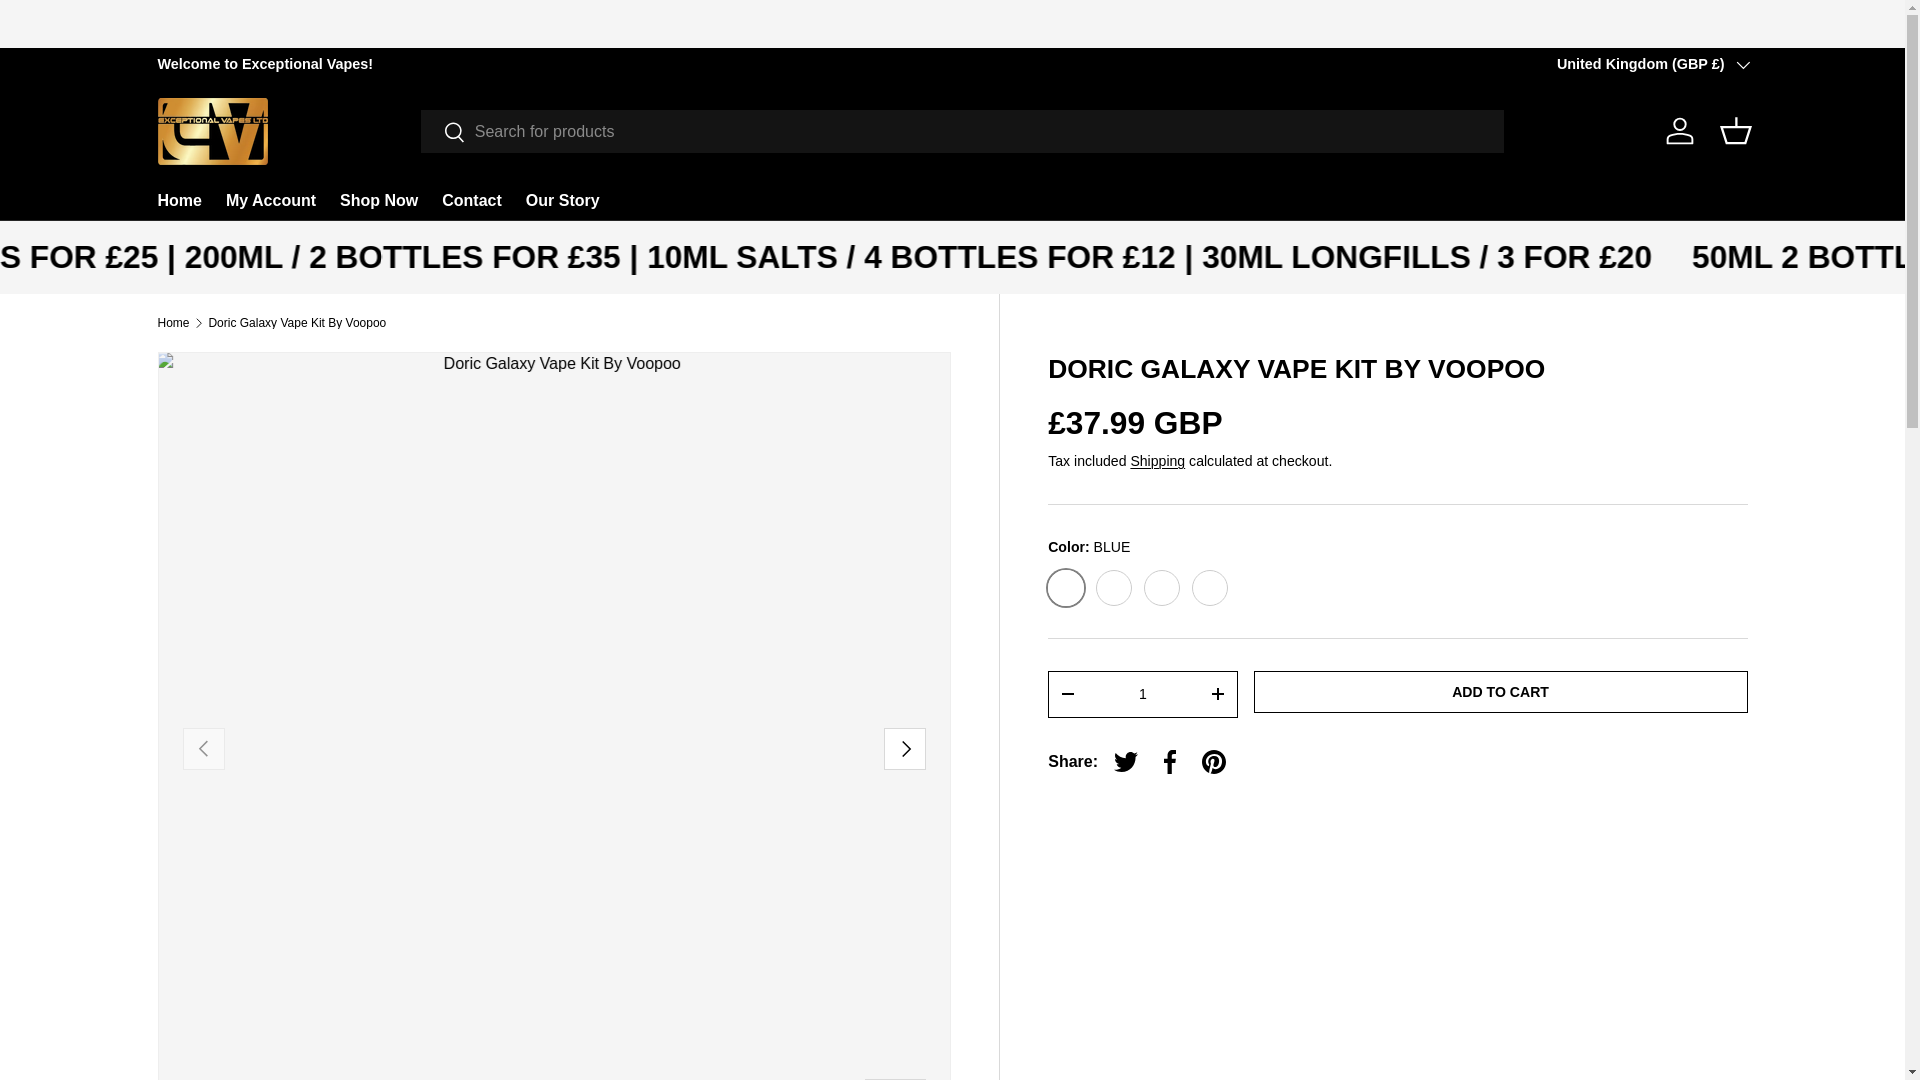 This screenshot has height=1080, width=1920. I want to click on PREVIOUS, so click(203, 748).